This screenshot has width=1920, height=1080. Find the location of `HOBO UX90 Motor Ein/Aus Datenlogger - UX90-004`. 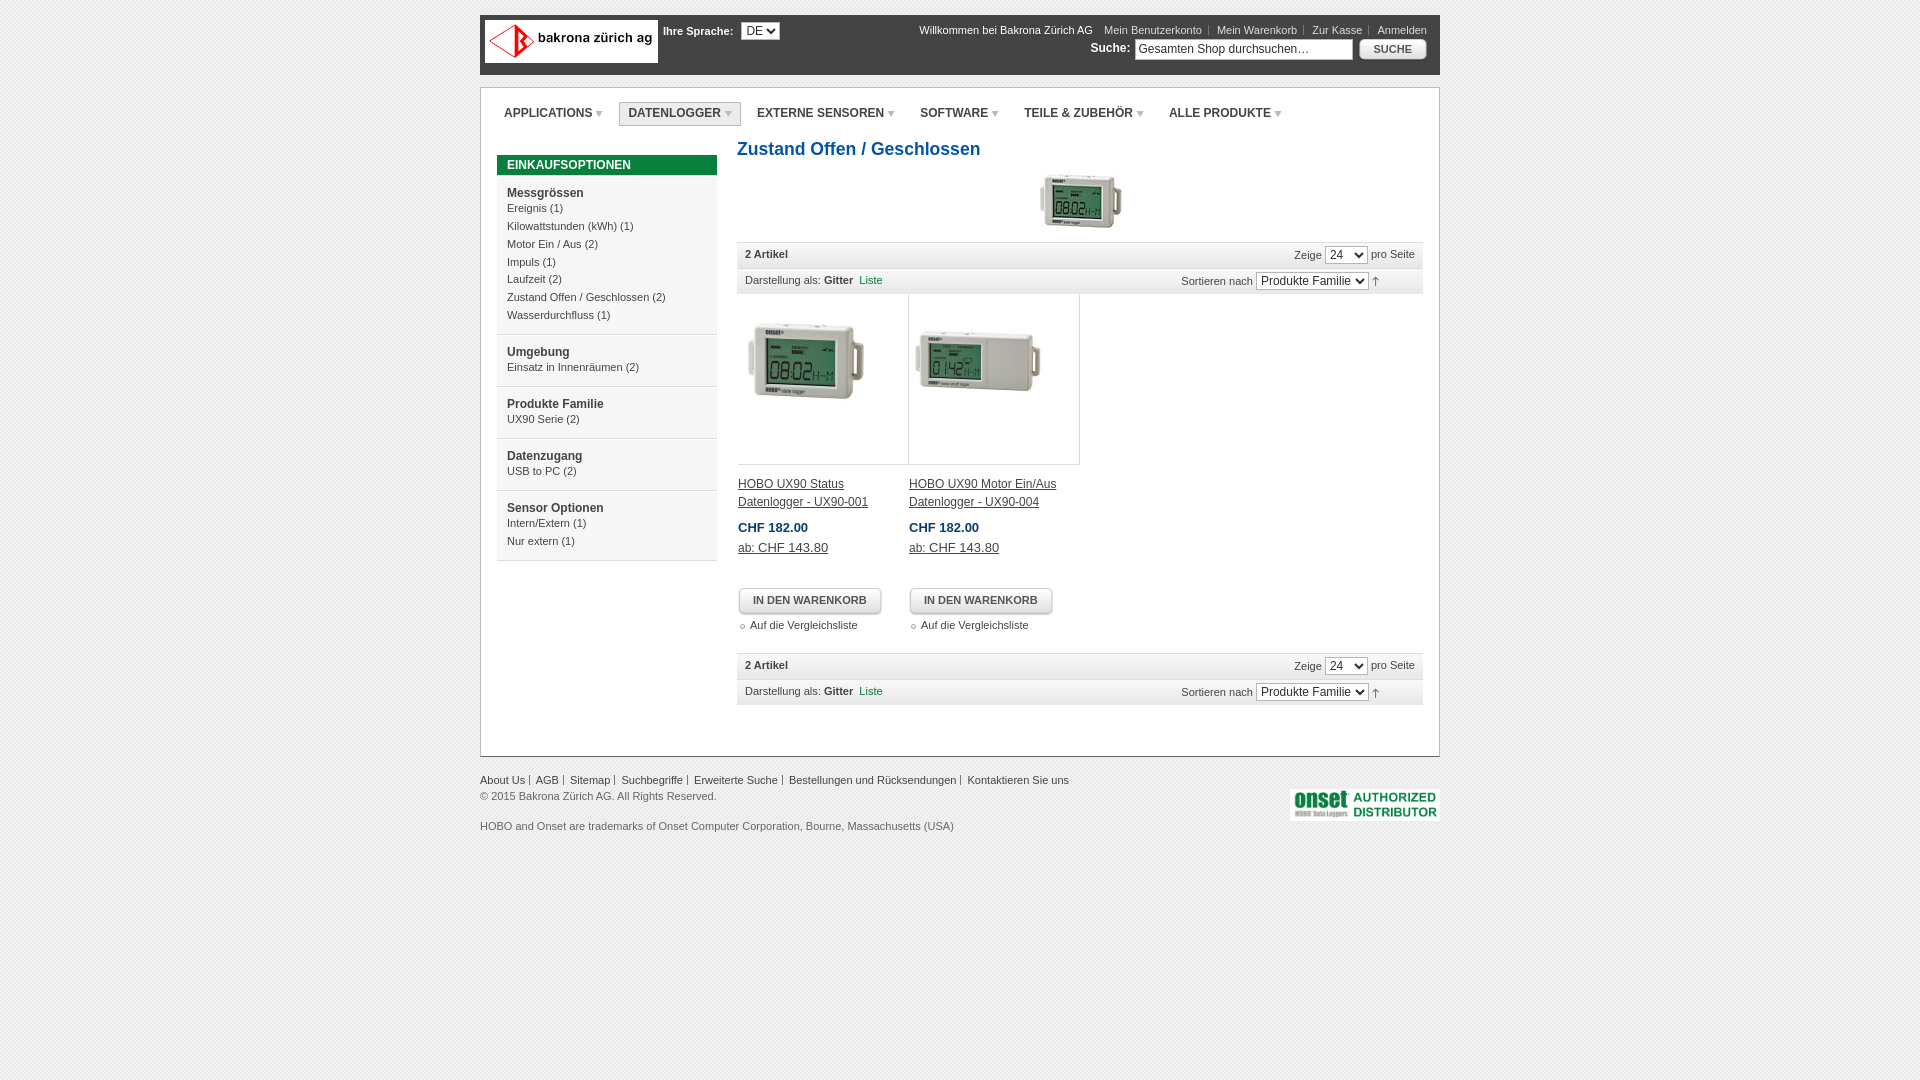

HOBO UX90 Motor Ein/Aus Datenlogger - UX90-004 is located at coordinates (982, 494).